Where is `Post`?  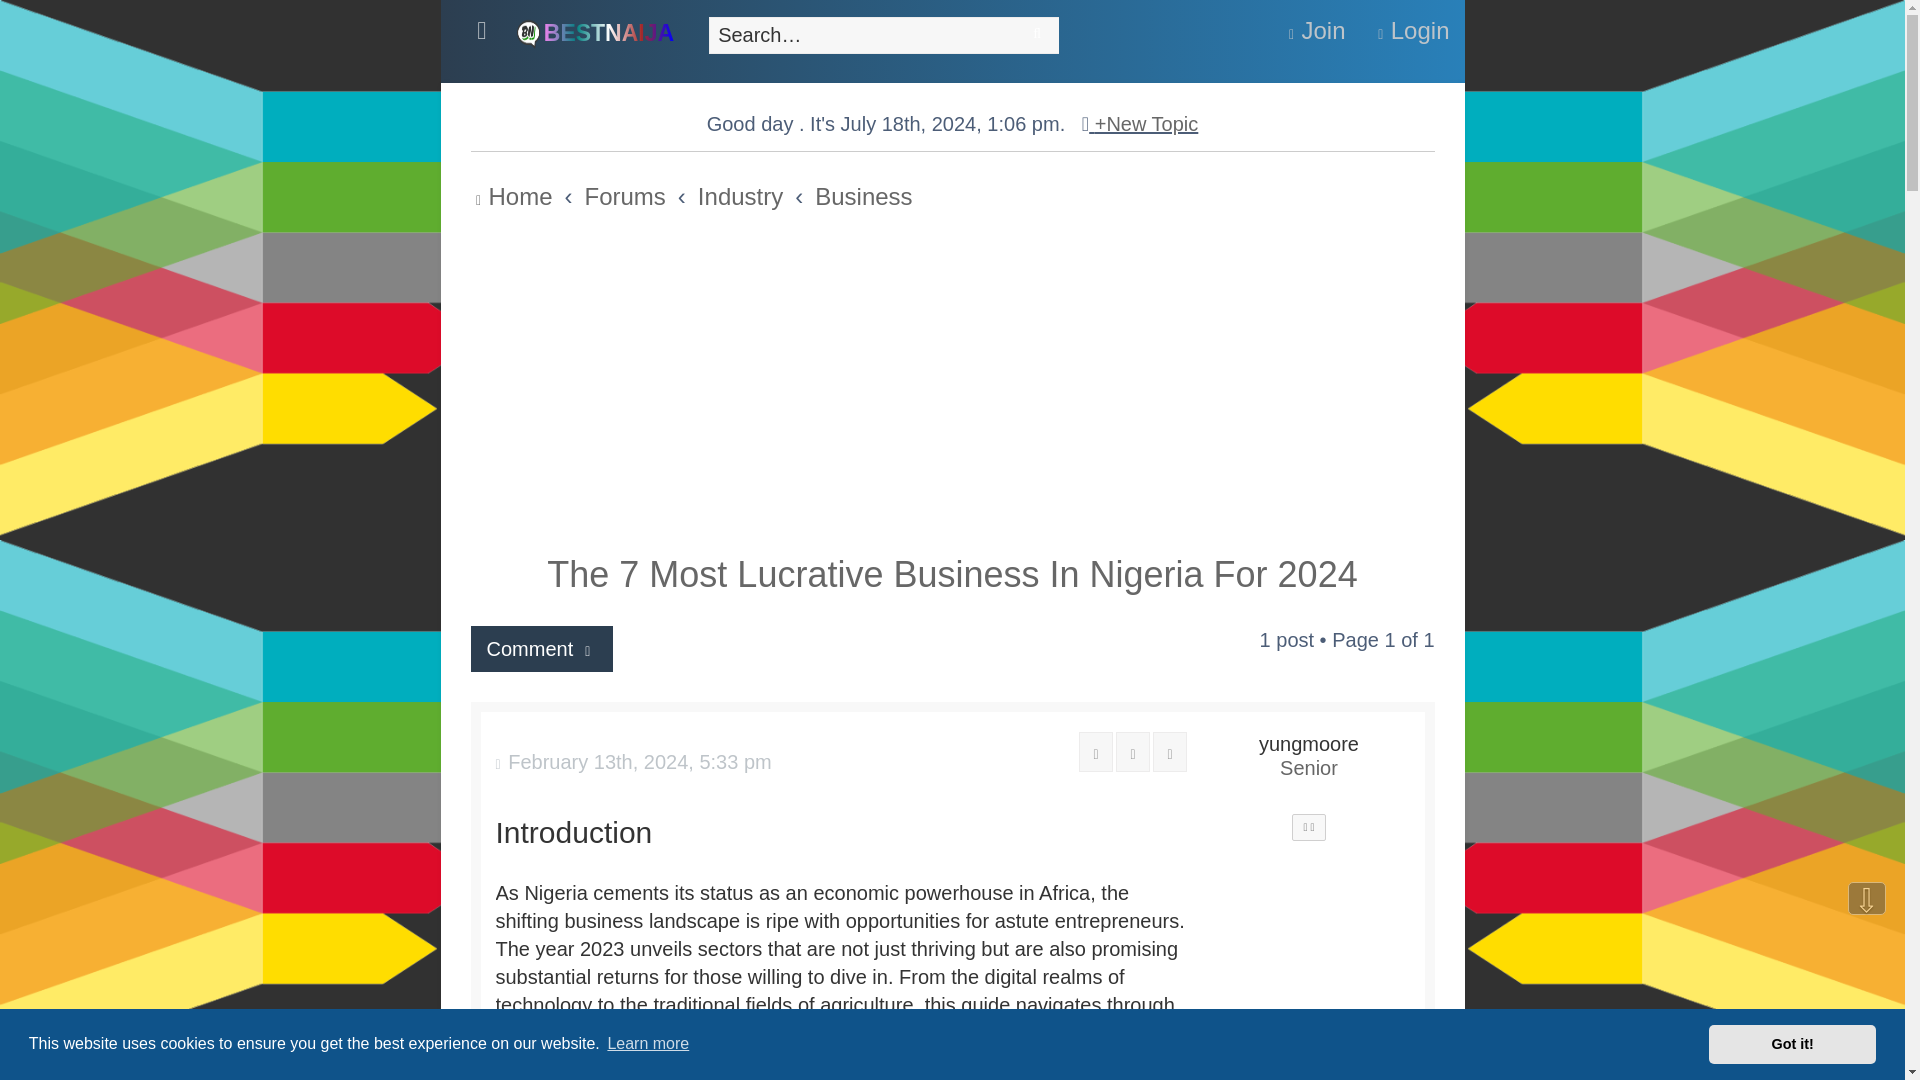
Post is located at coordinates (633, 762).